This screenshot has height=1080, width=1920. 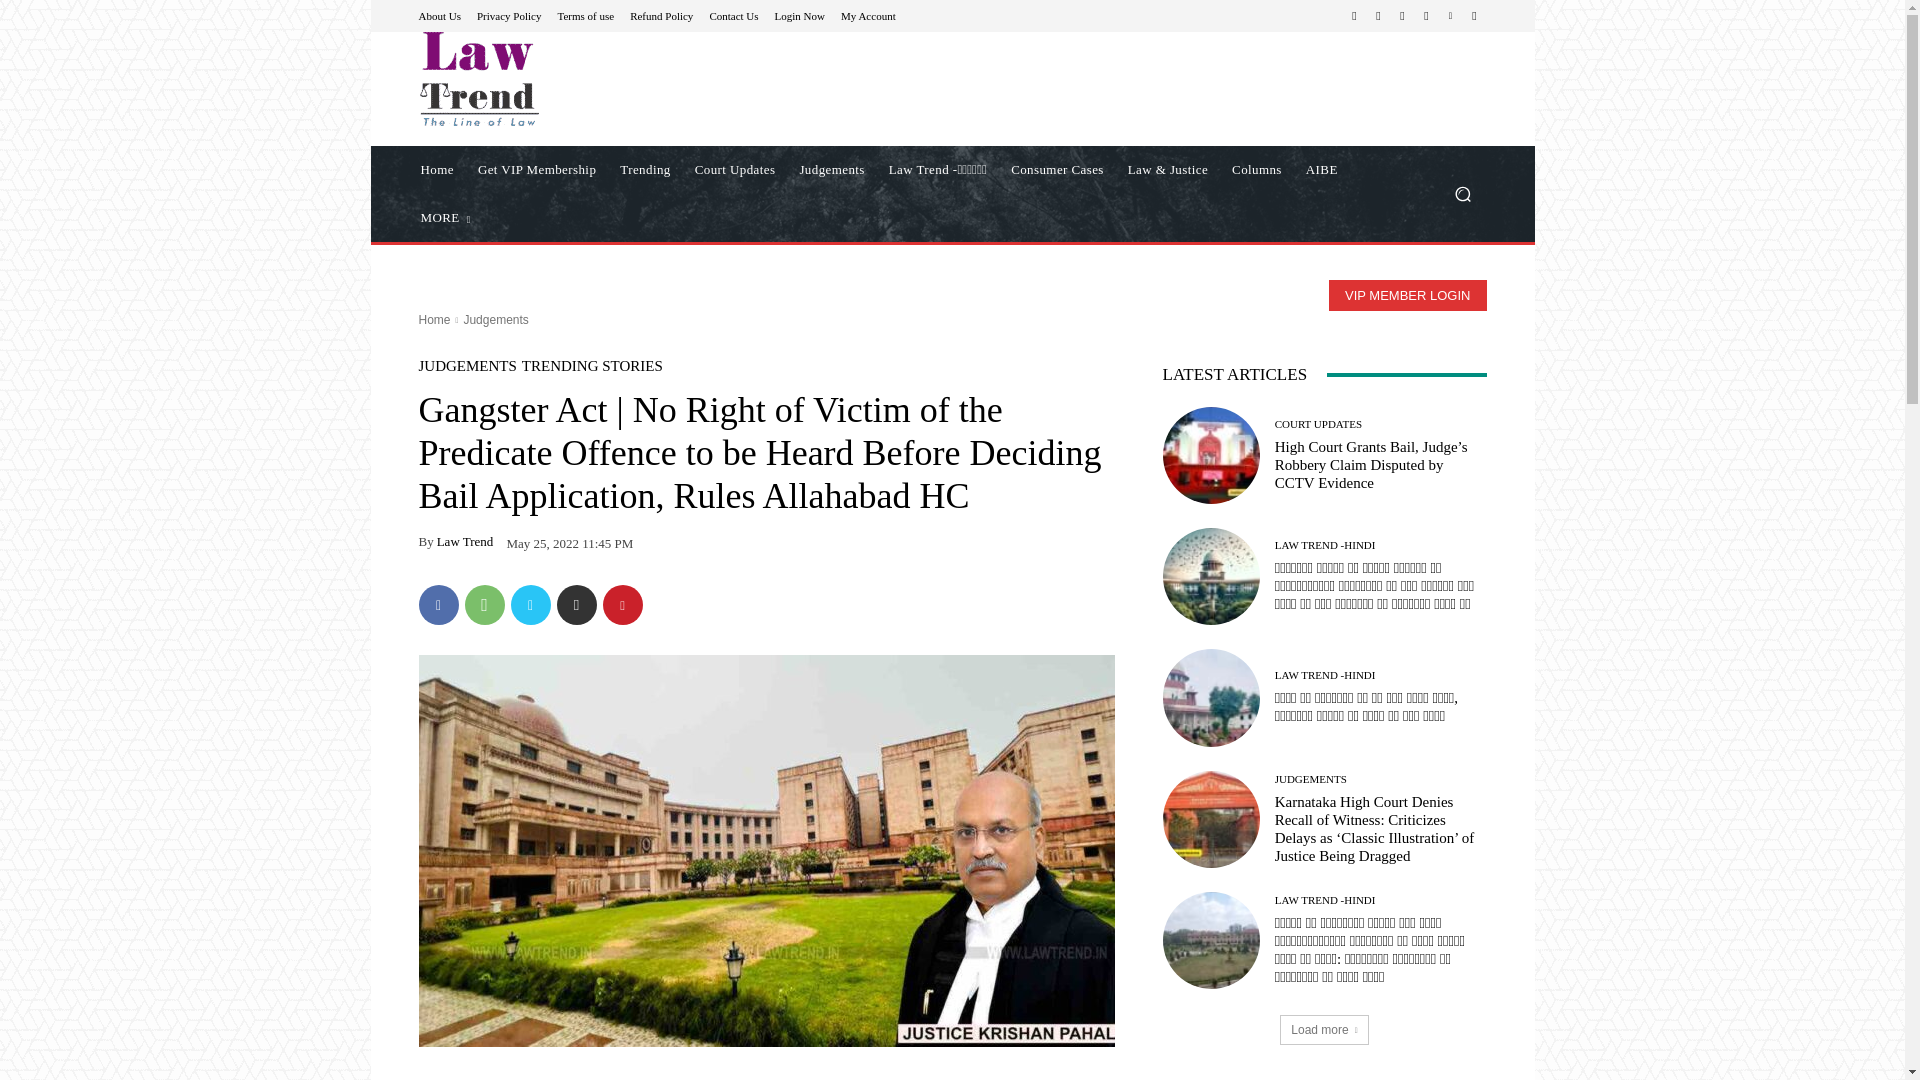 I want to click on Law Trend- Legal News Website, so click(x=561, y=79).